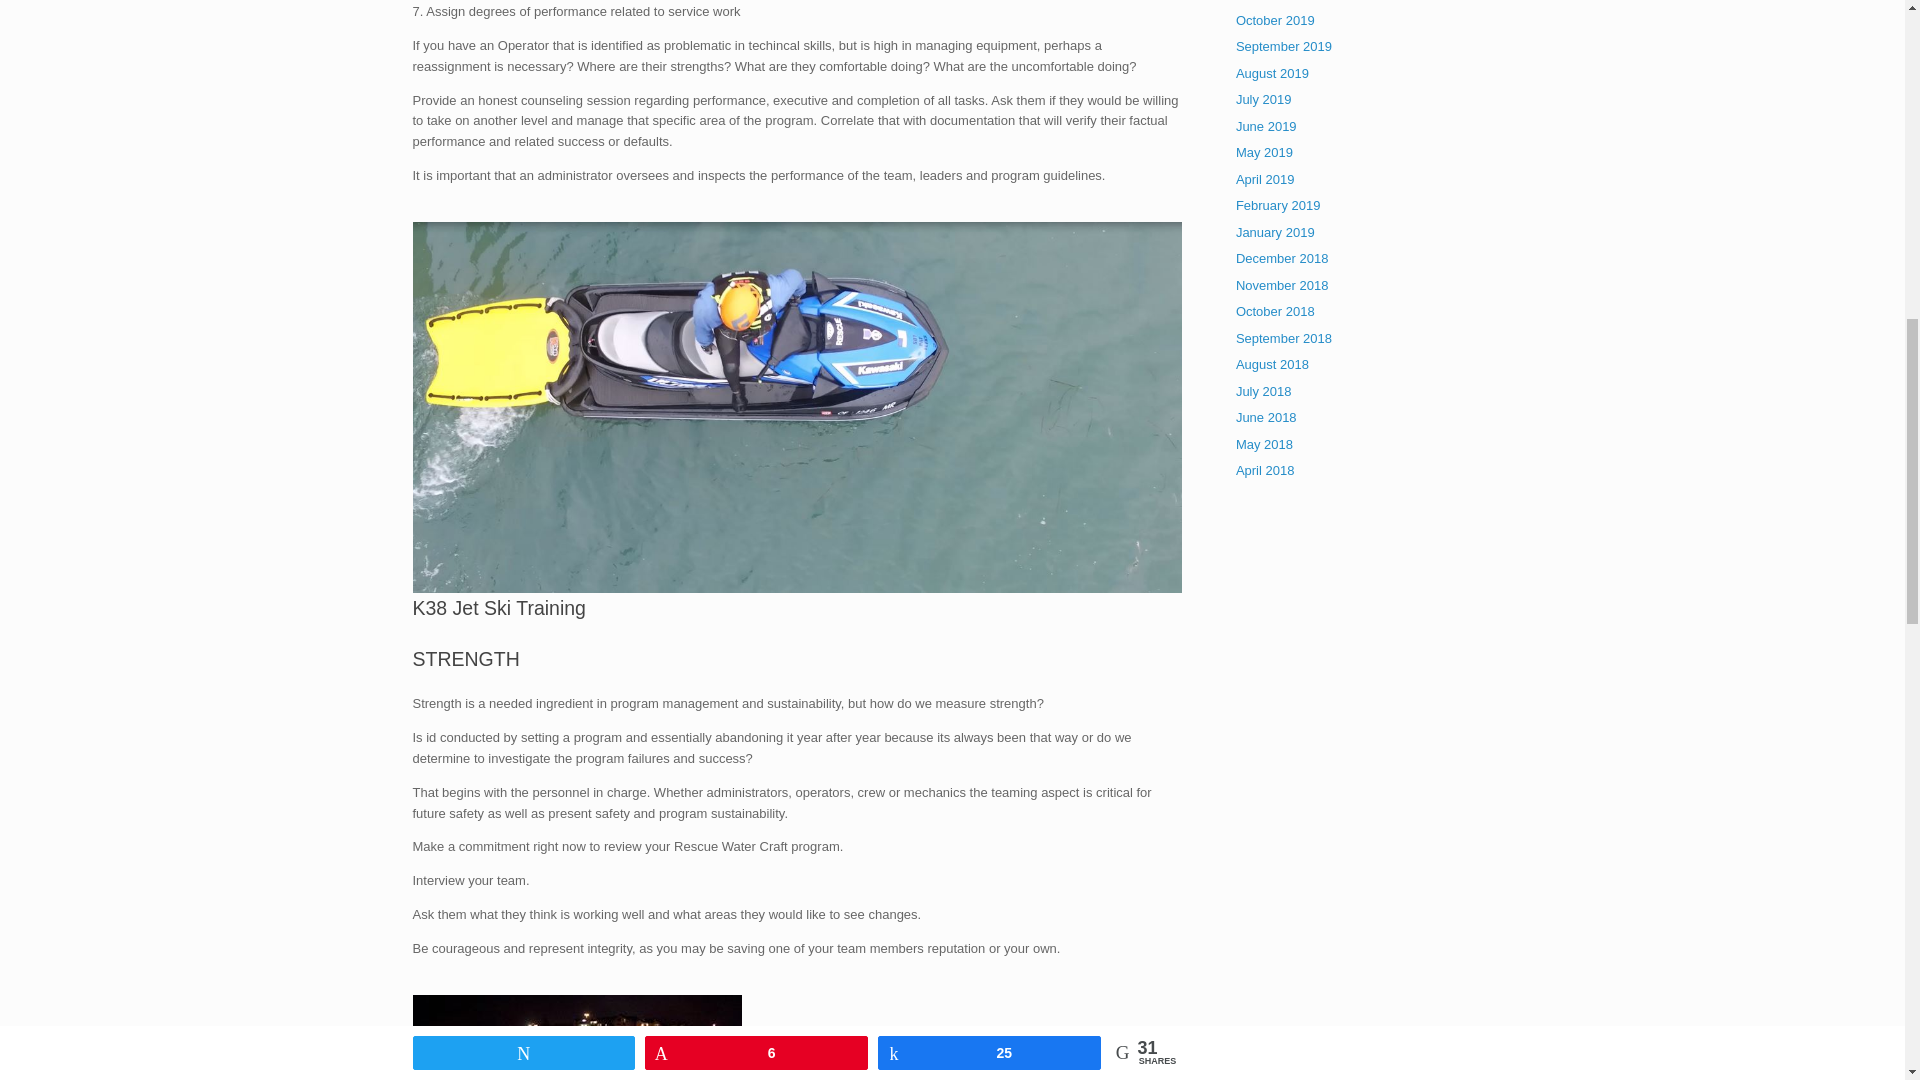 This screenshot has height=1080, width=1920. Describe the element at coordinates (576, 1037) in the screenshot. I see `Care About Your Team` at that location.